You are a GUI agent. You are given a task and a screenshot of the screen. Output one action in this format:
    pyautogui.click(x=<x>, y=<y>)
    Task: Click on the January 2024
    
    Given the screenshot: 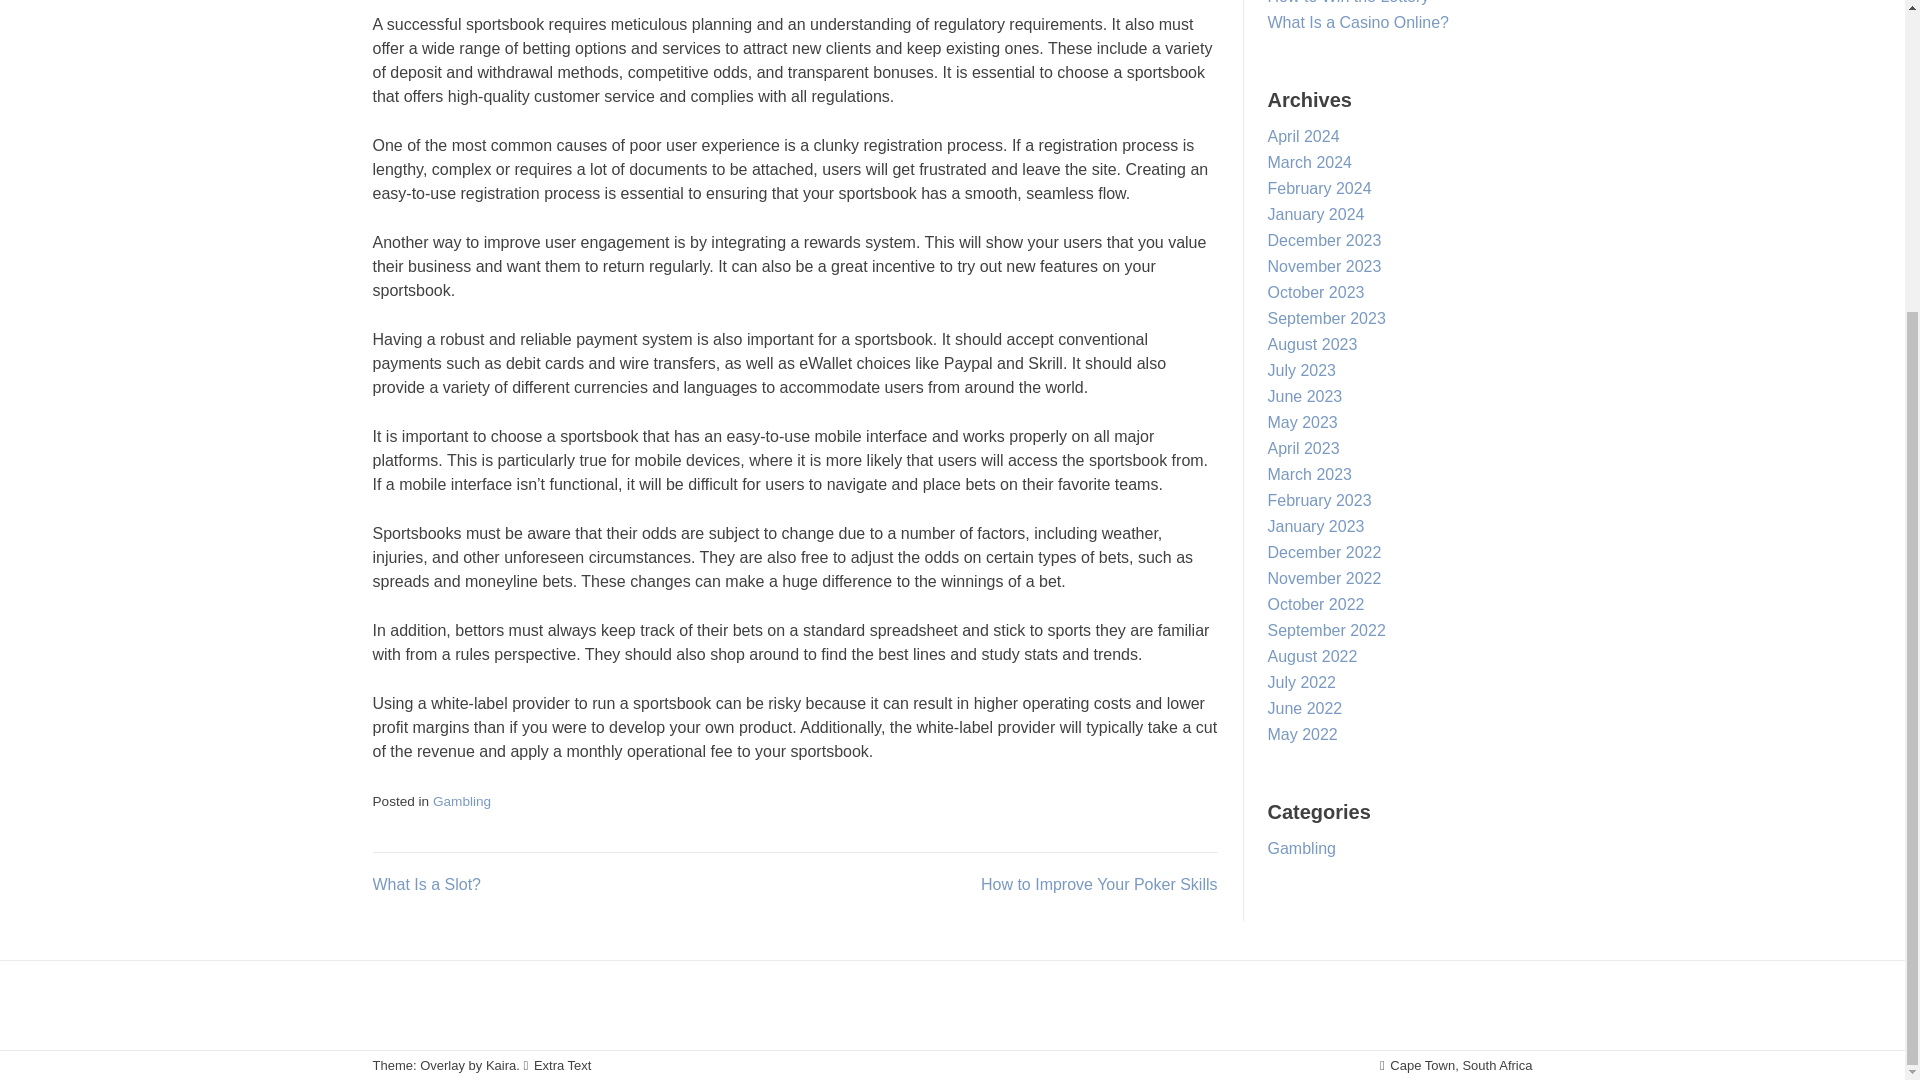 What is the action you would take?
    pyautogui.click(x=1316, y=214)
    